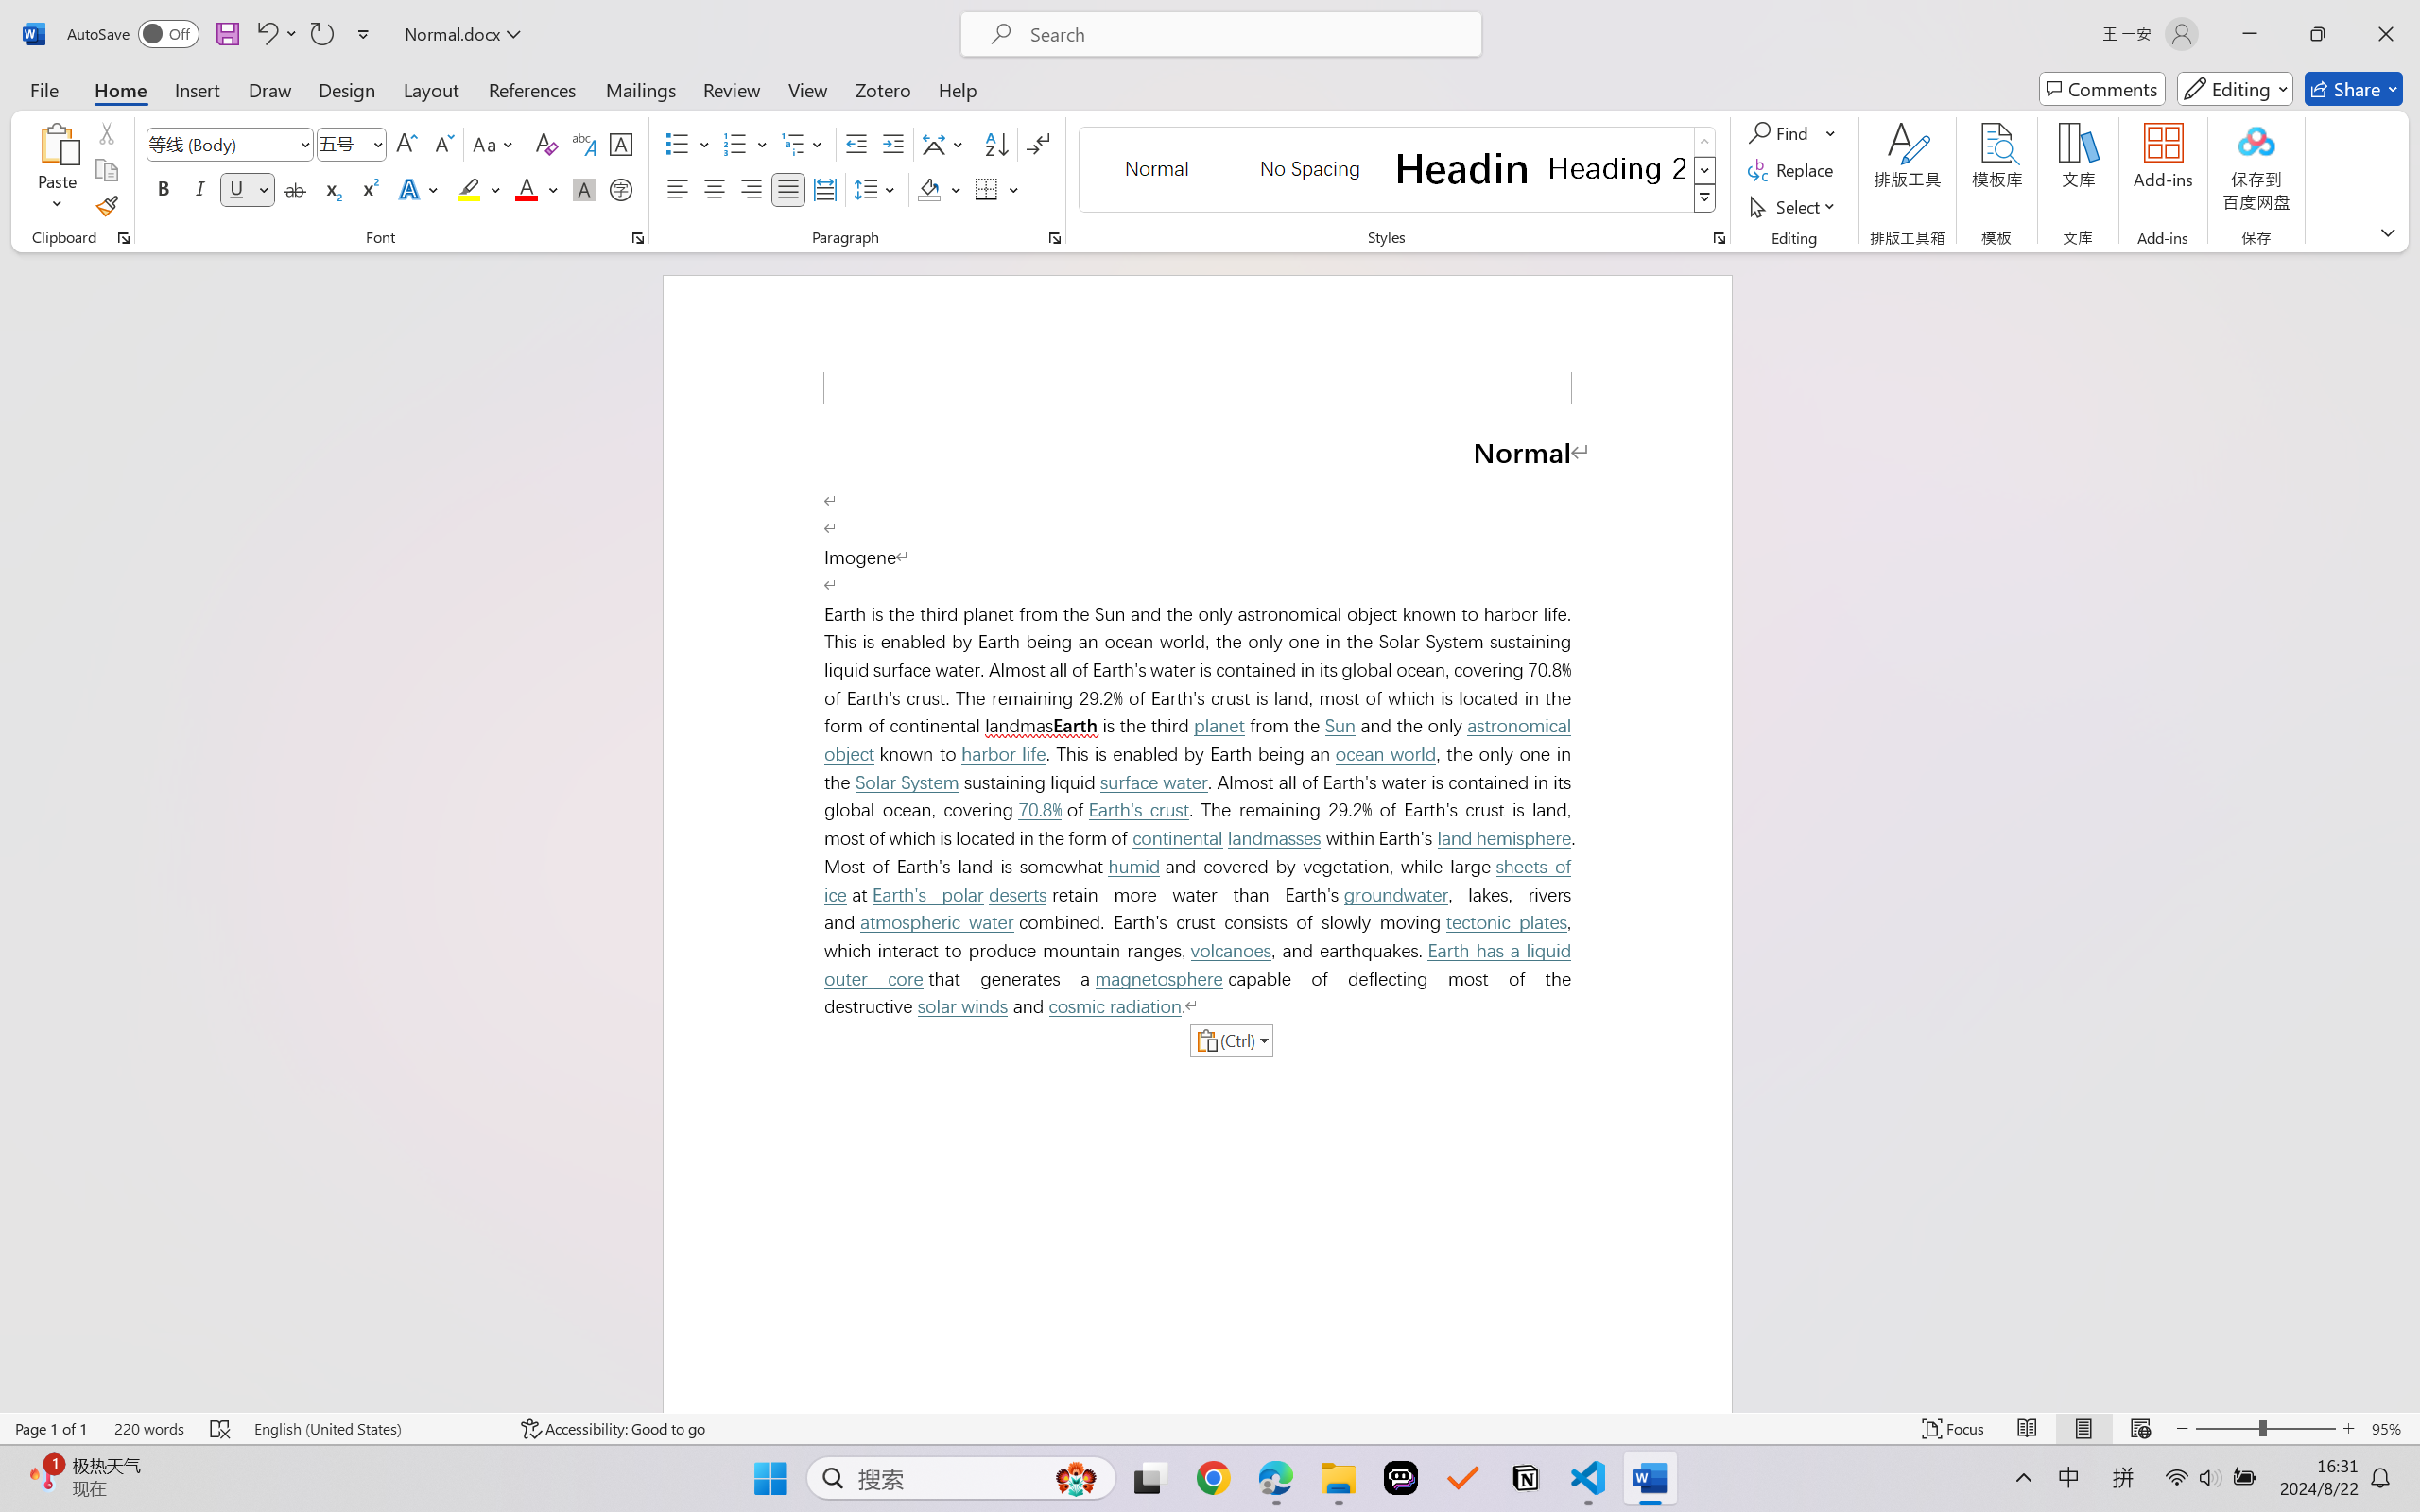 Image resolution: width=2420 pixels, height=1512 pixels. Describe the element at coordinates (582, 144) in the screenshot. I see `Phonetic Guide...` at that location.